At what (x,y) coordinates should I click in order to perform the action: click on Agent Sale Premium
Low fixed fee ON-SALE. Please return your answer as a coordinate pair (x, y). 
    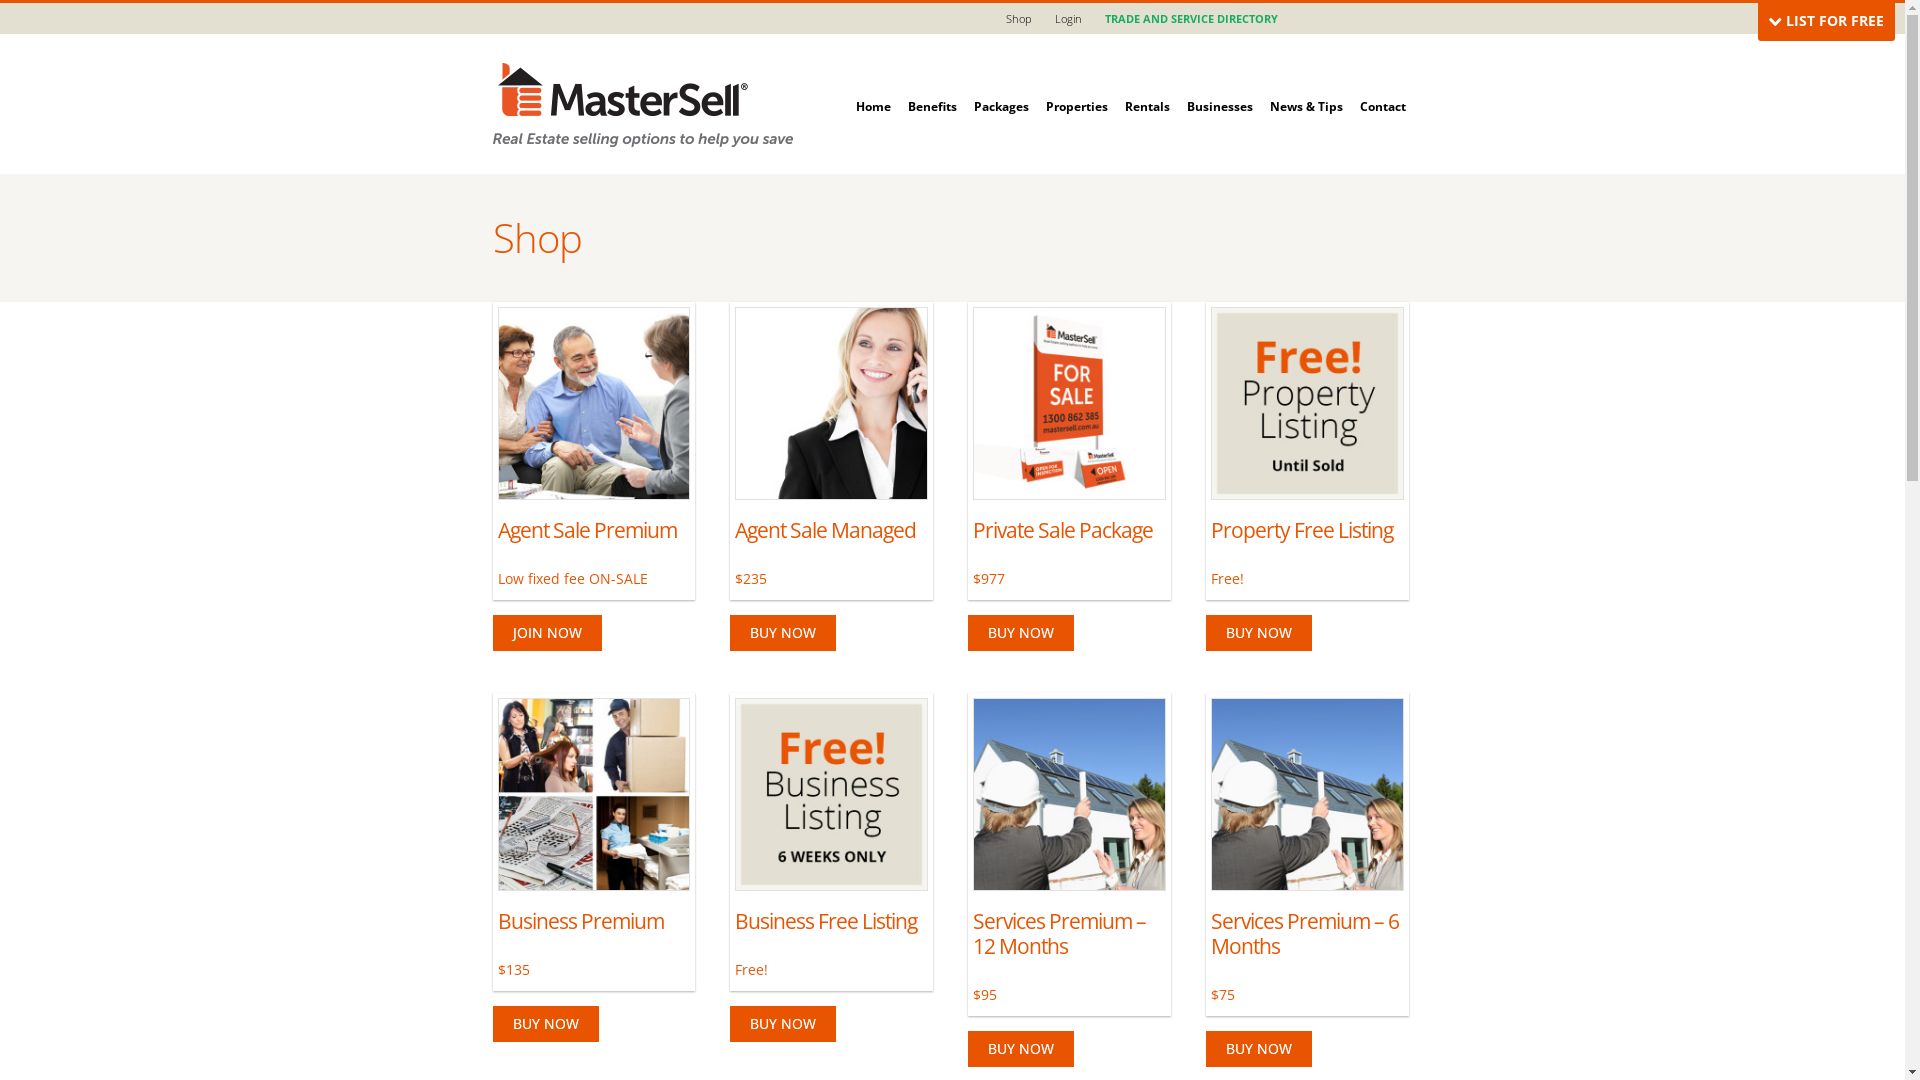
    Looking at the image, I should click on (594, 448).